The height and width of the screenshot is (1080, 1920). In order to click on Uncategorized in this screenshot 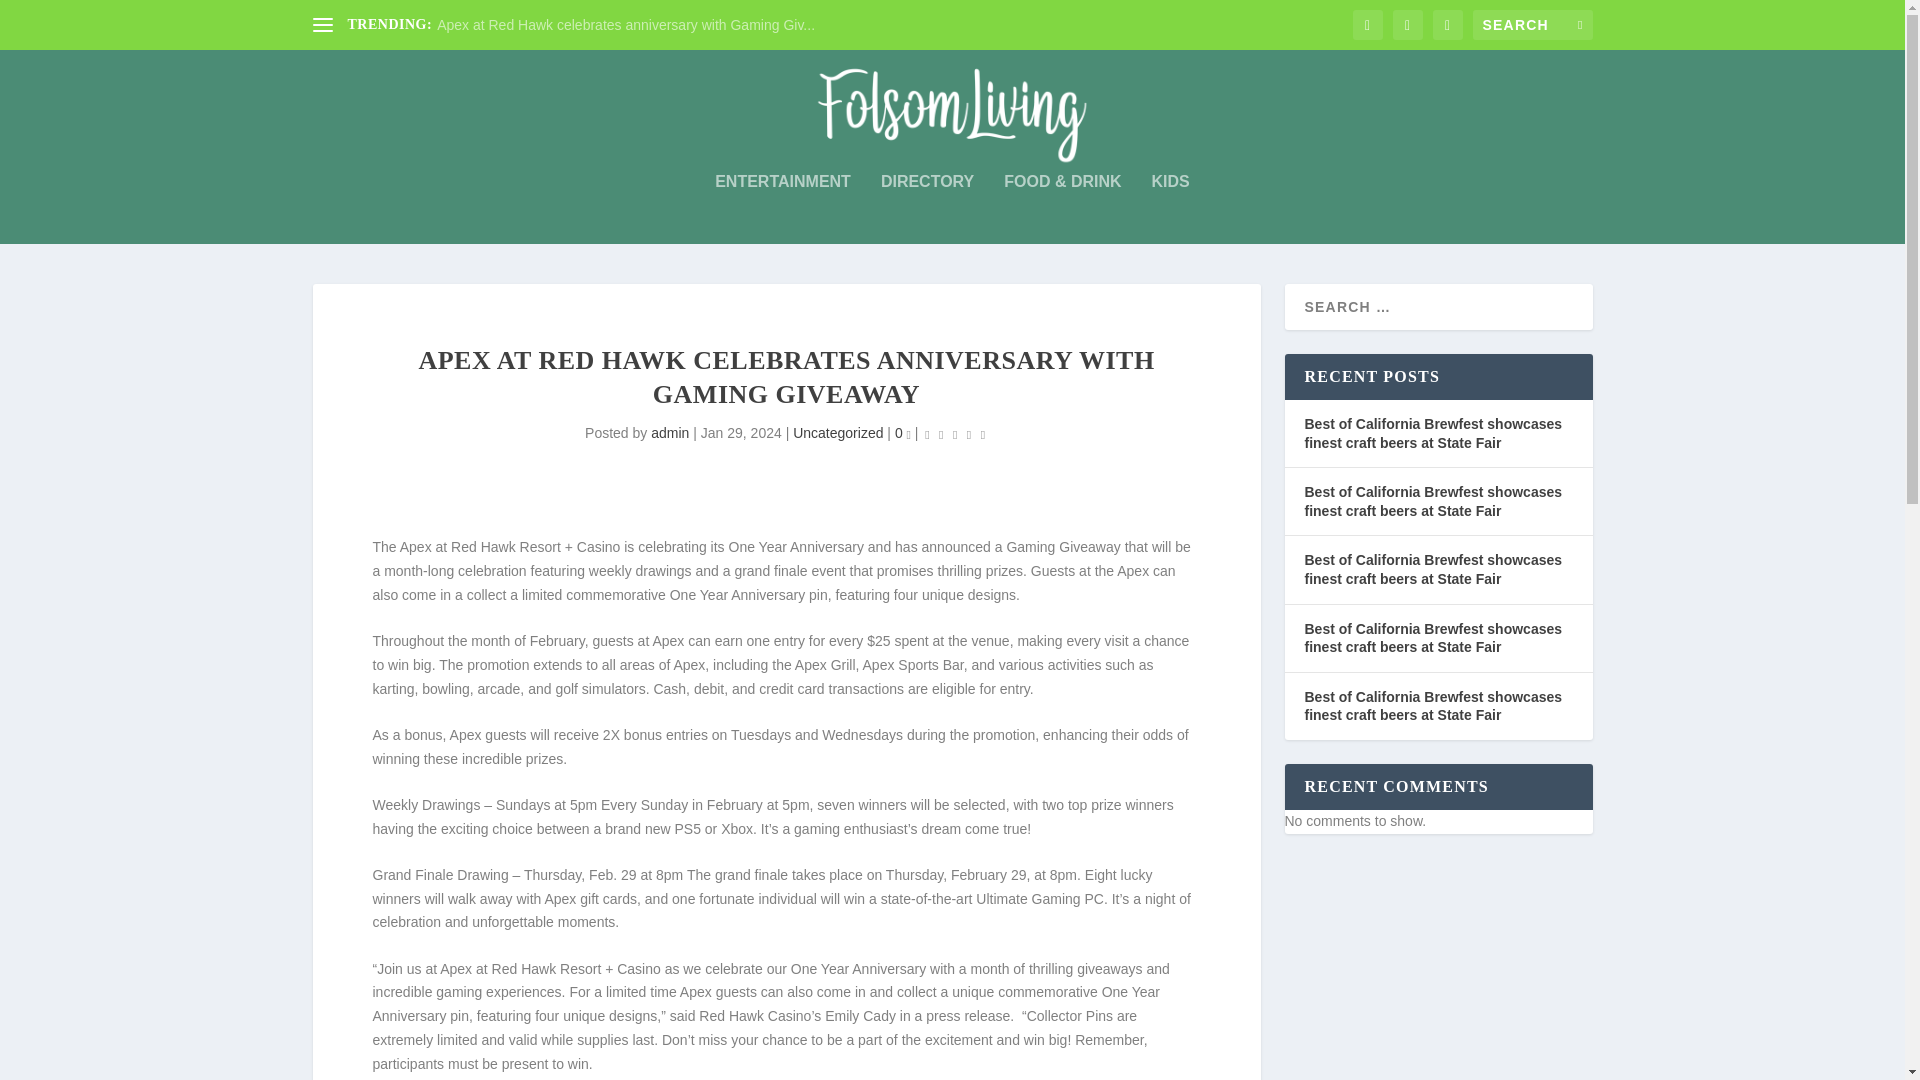, I will do `click(838, 432)`.